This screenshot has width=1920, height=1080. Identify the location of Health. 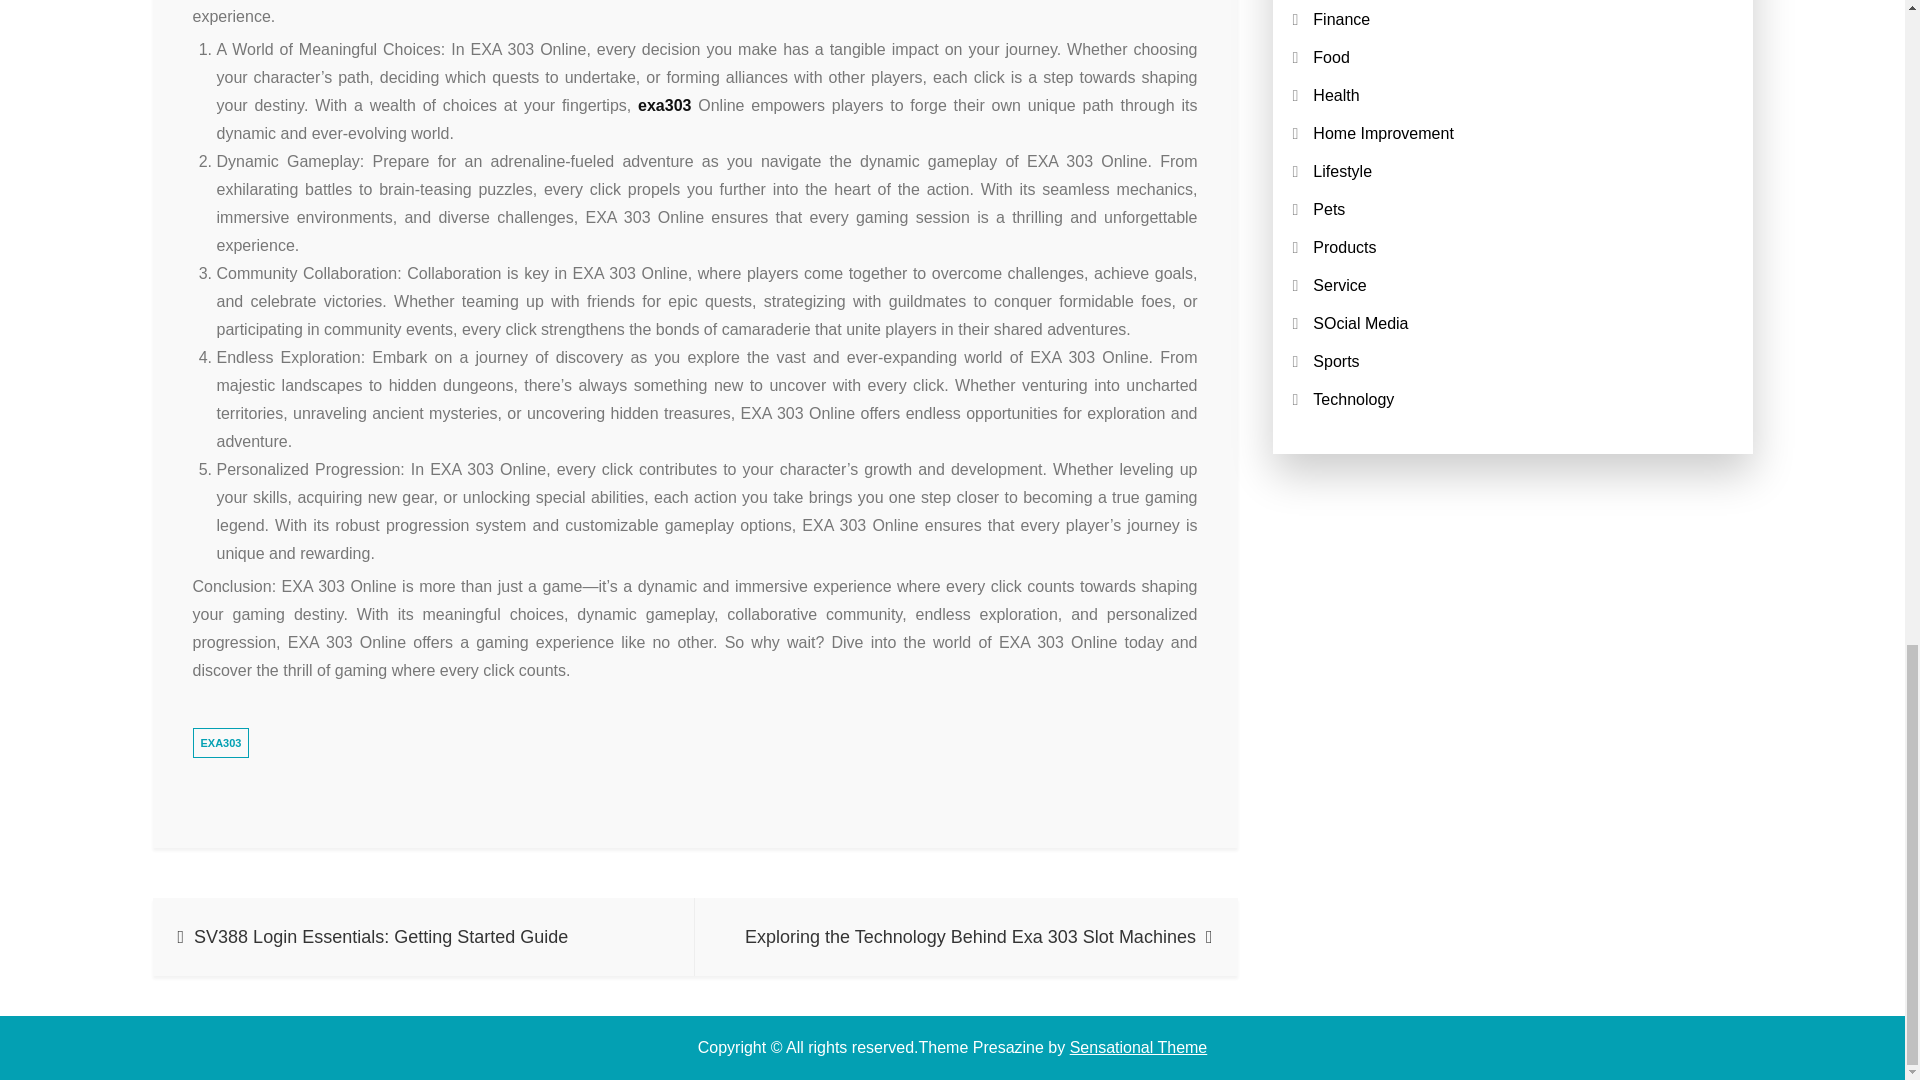
(1336, 95).